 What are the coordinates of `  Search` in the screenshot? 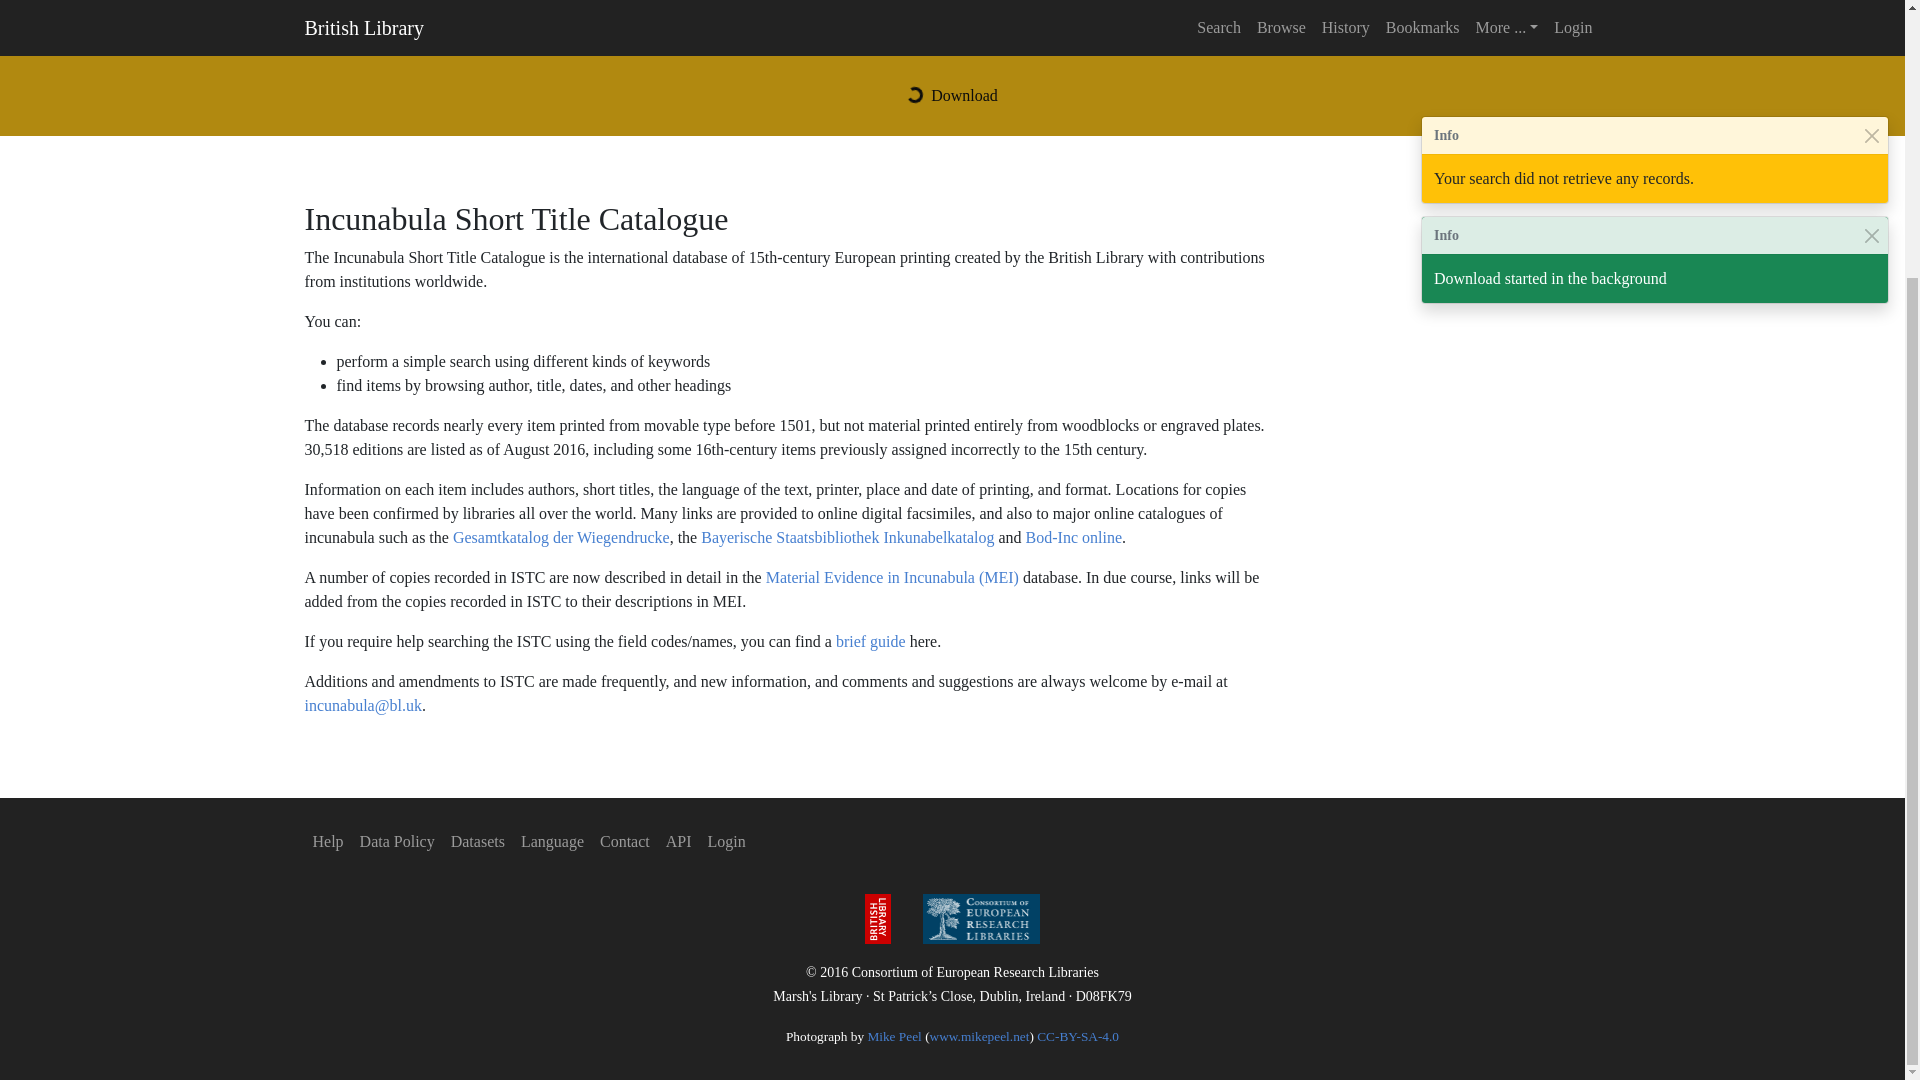 It's located at (1554, 24).